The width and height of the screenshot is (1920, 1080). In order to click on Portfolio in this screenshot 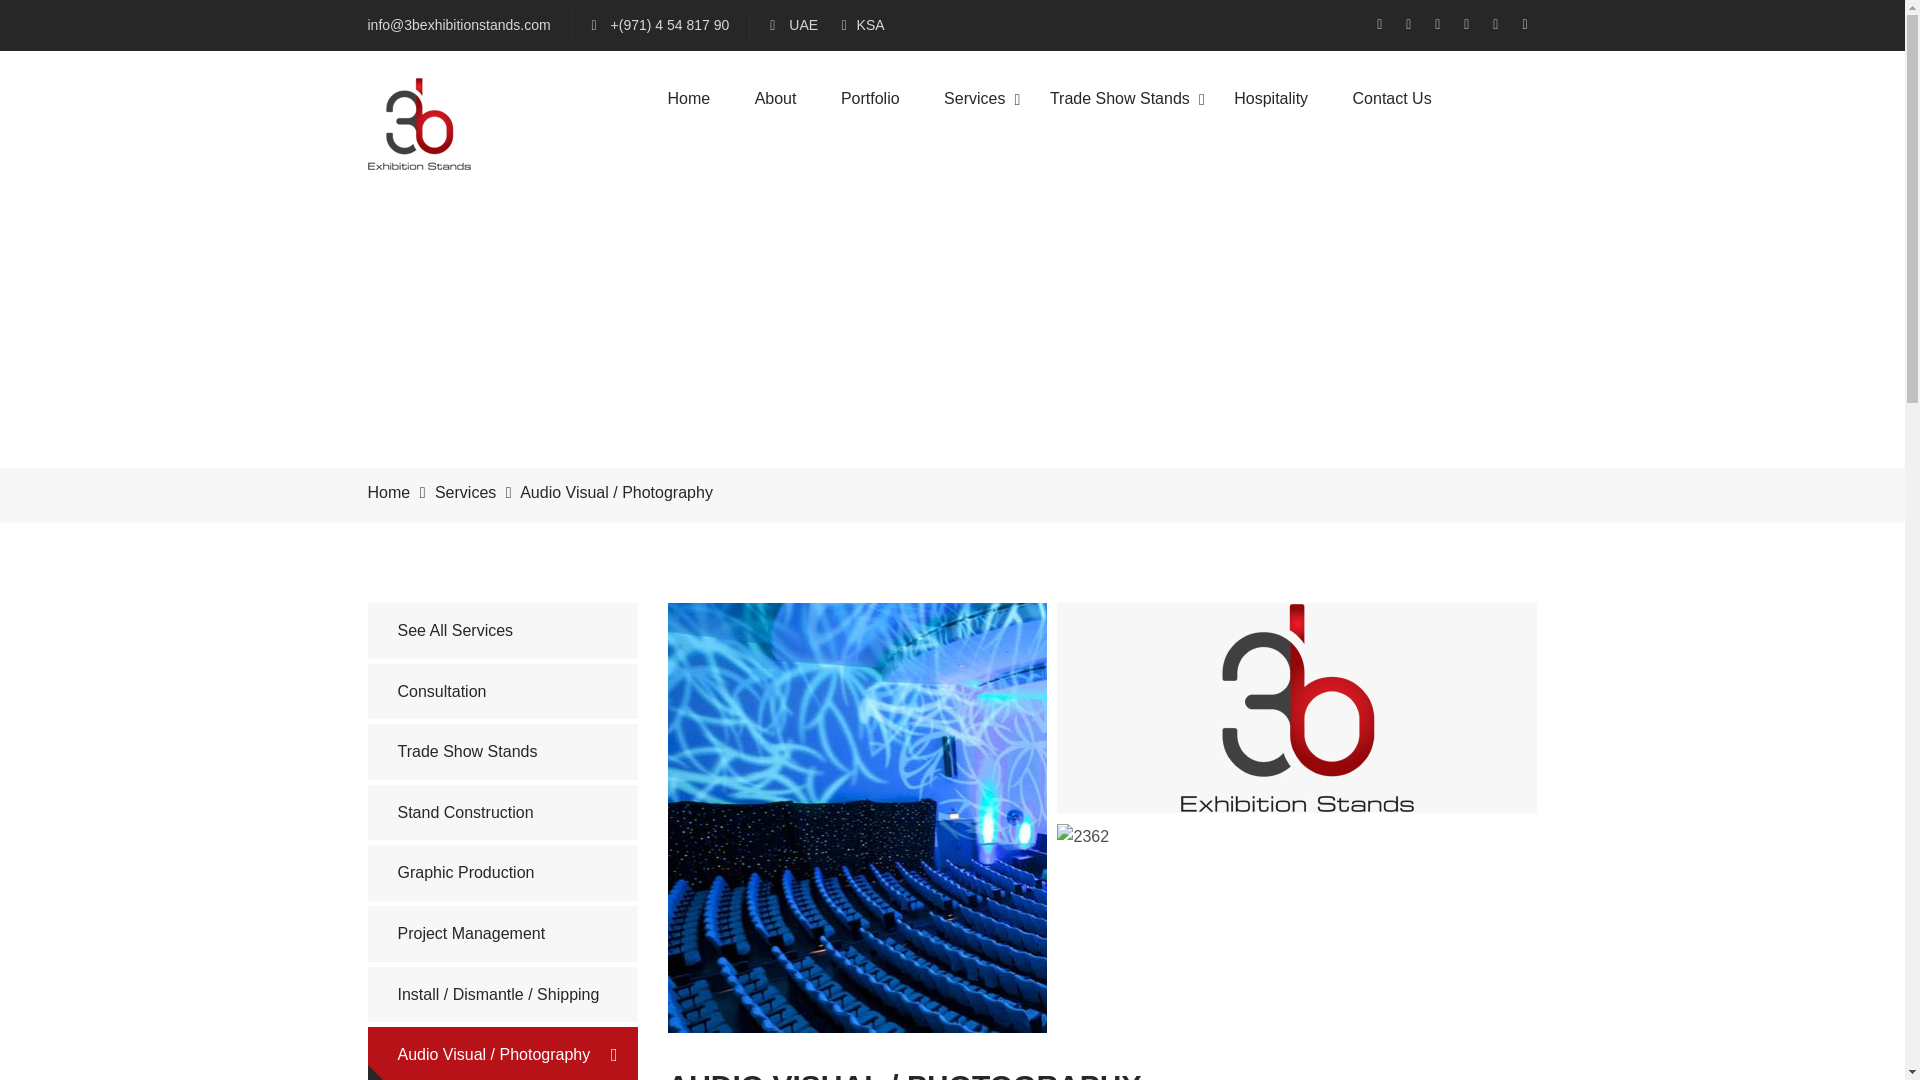, I will do `click(870, 98)`.